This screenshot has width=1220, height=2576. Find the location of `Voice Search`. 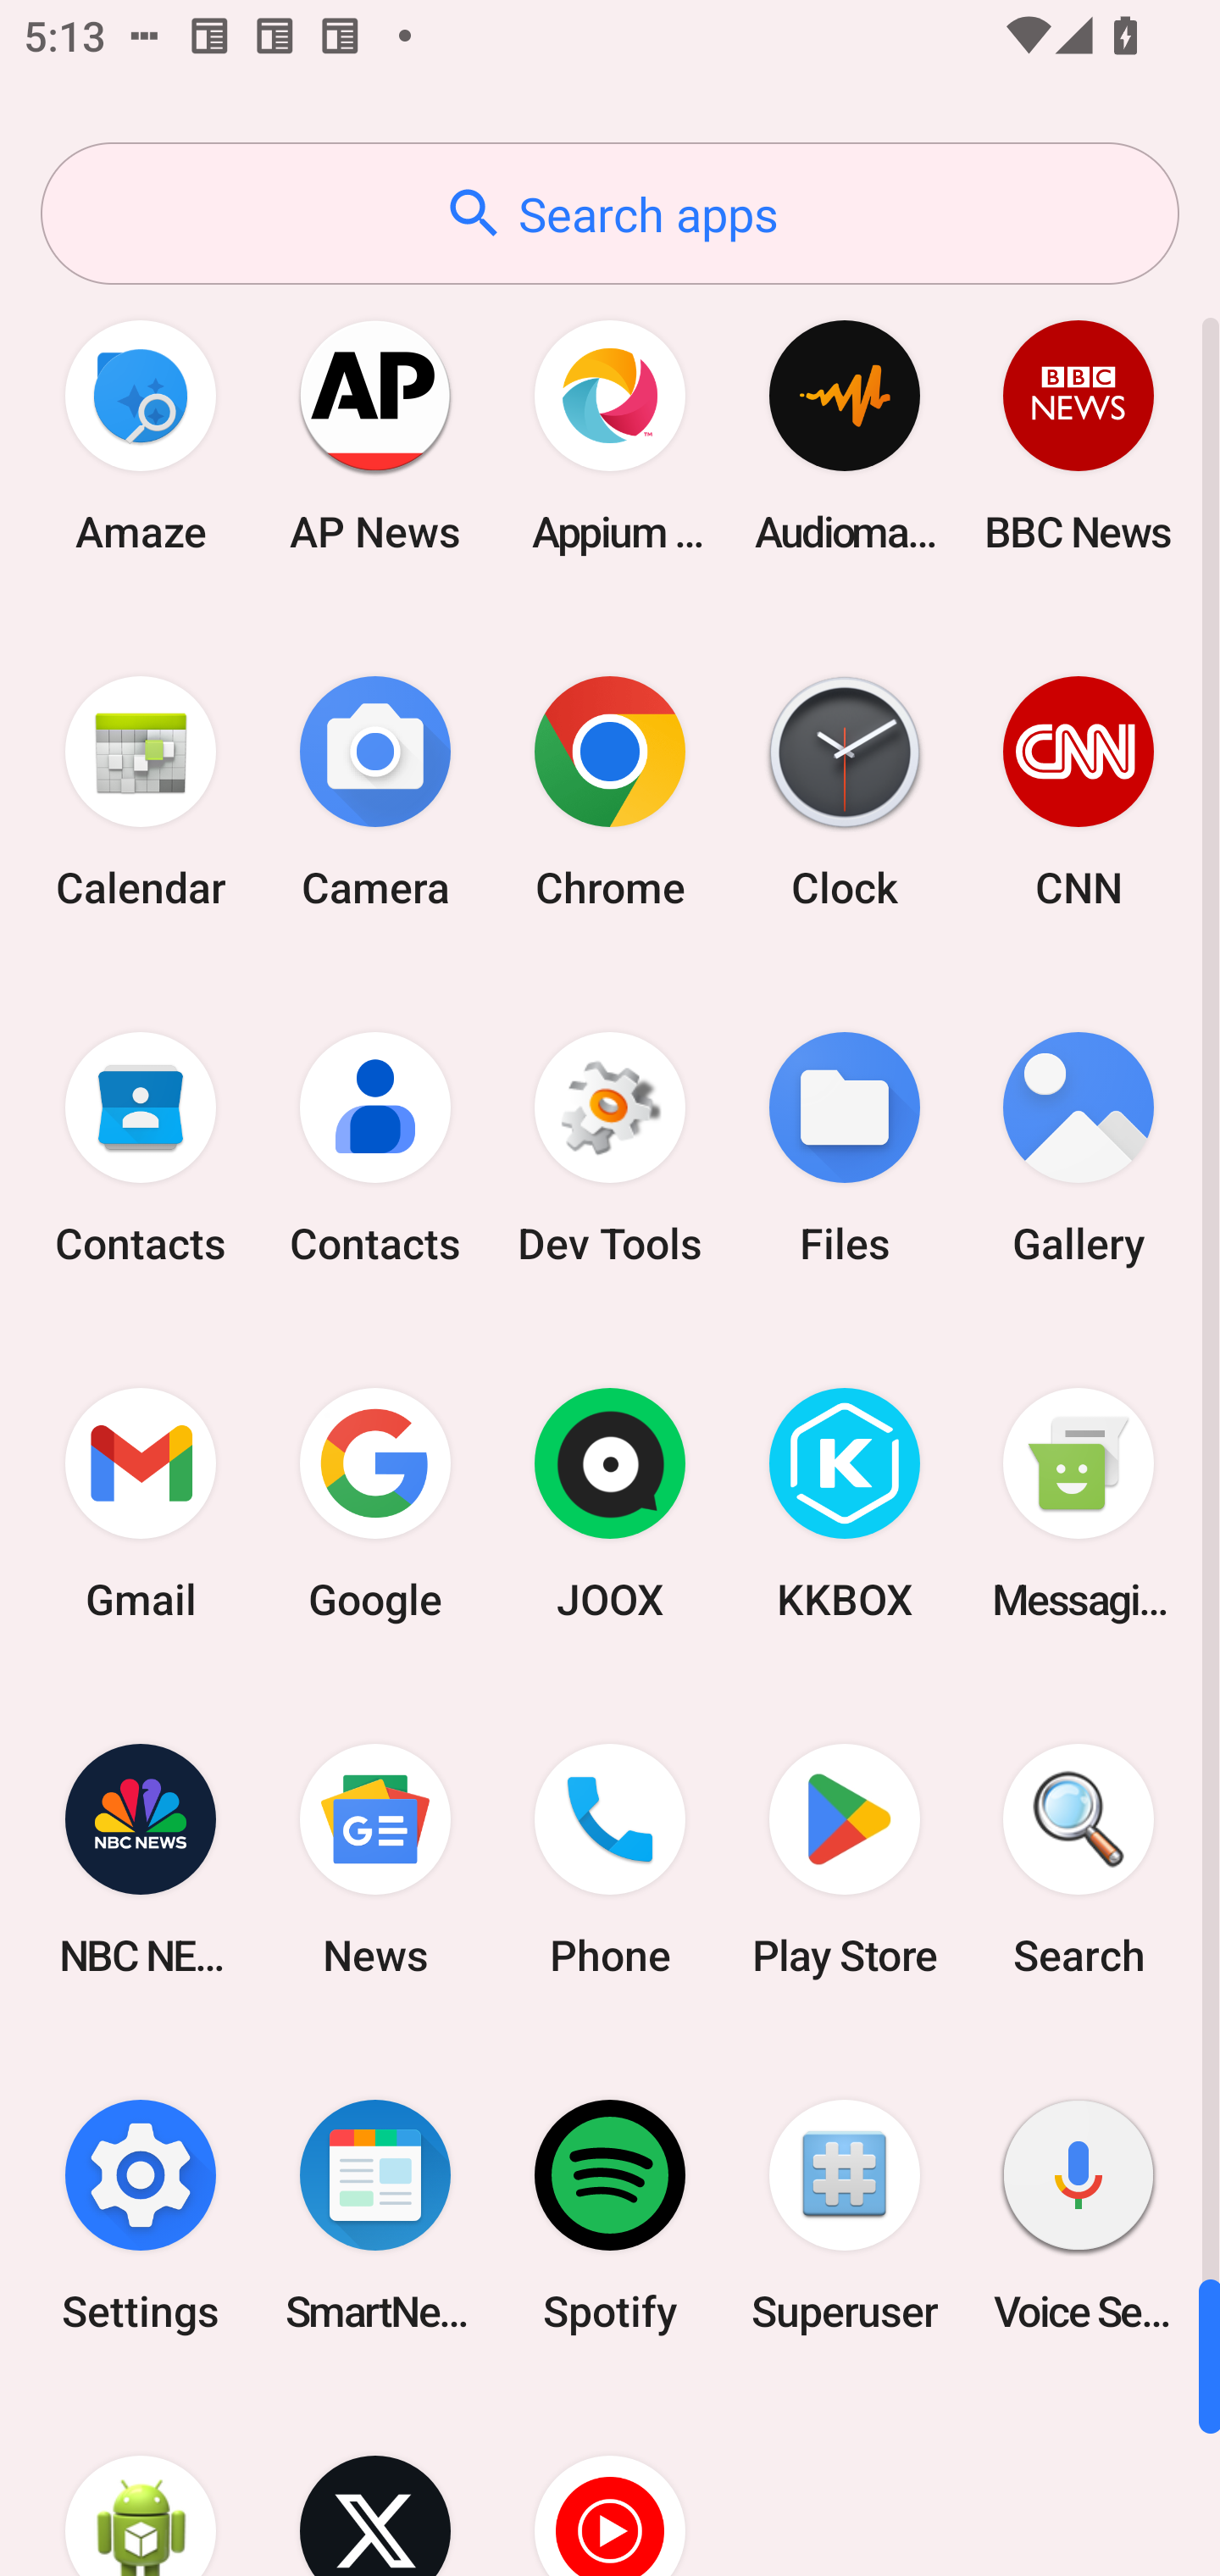

Voice Search is located at coordinates (1079, 2215).